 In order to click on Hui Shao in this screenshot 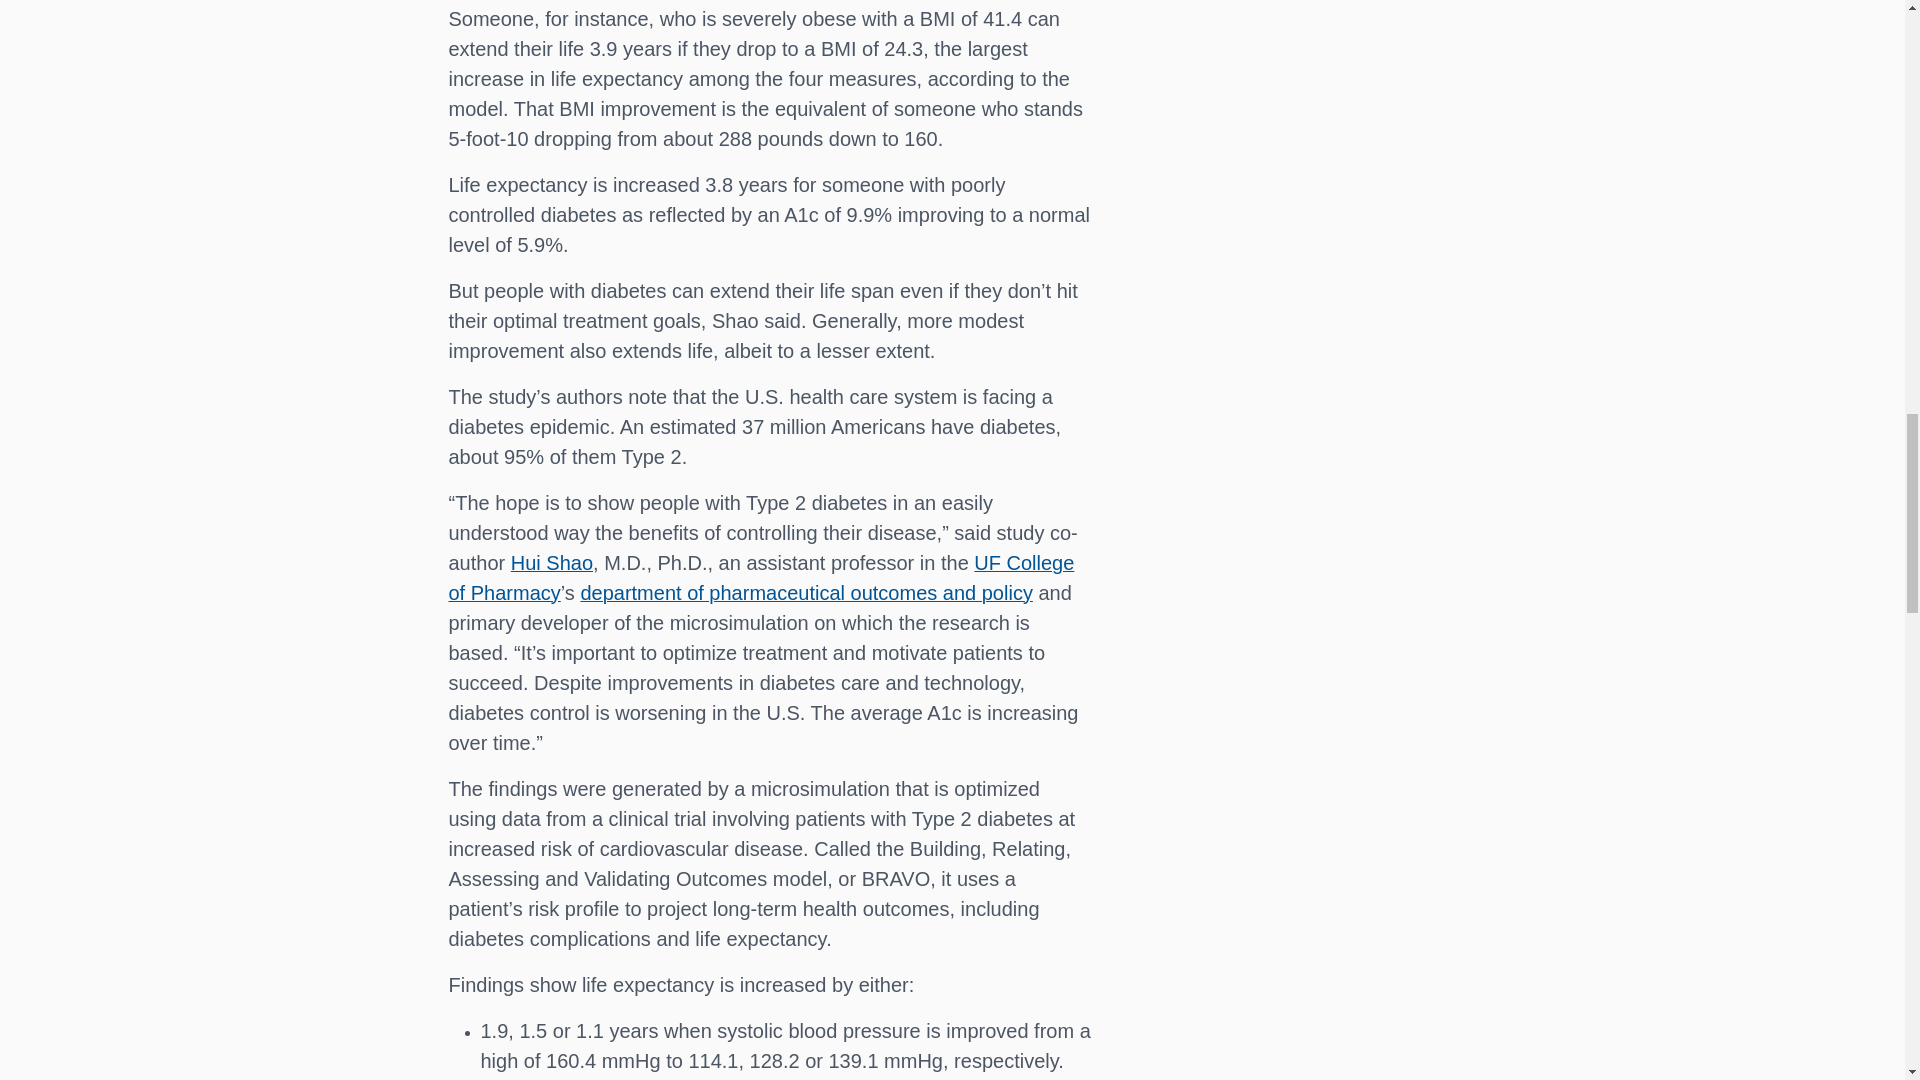, I will do `click(552, 562)`.